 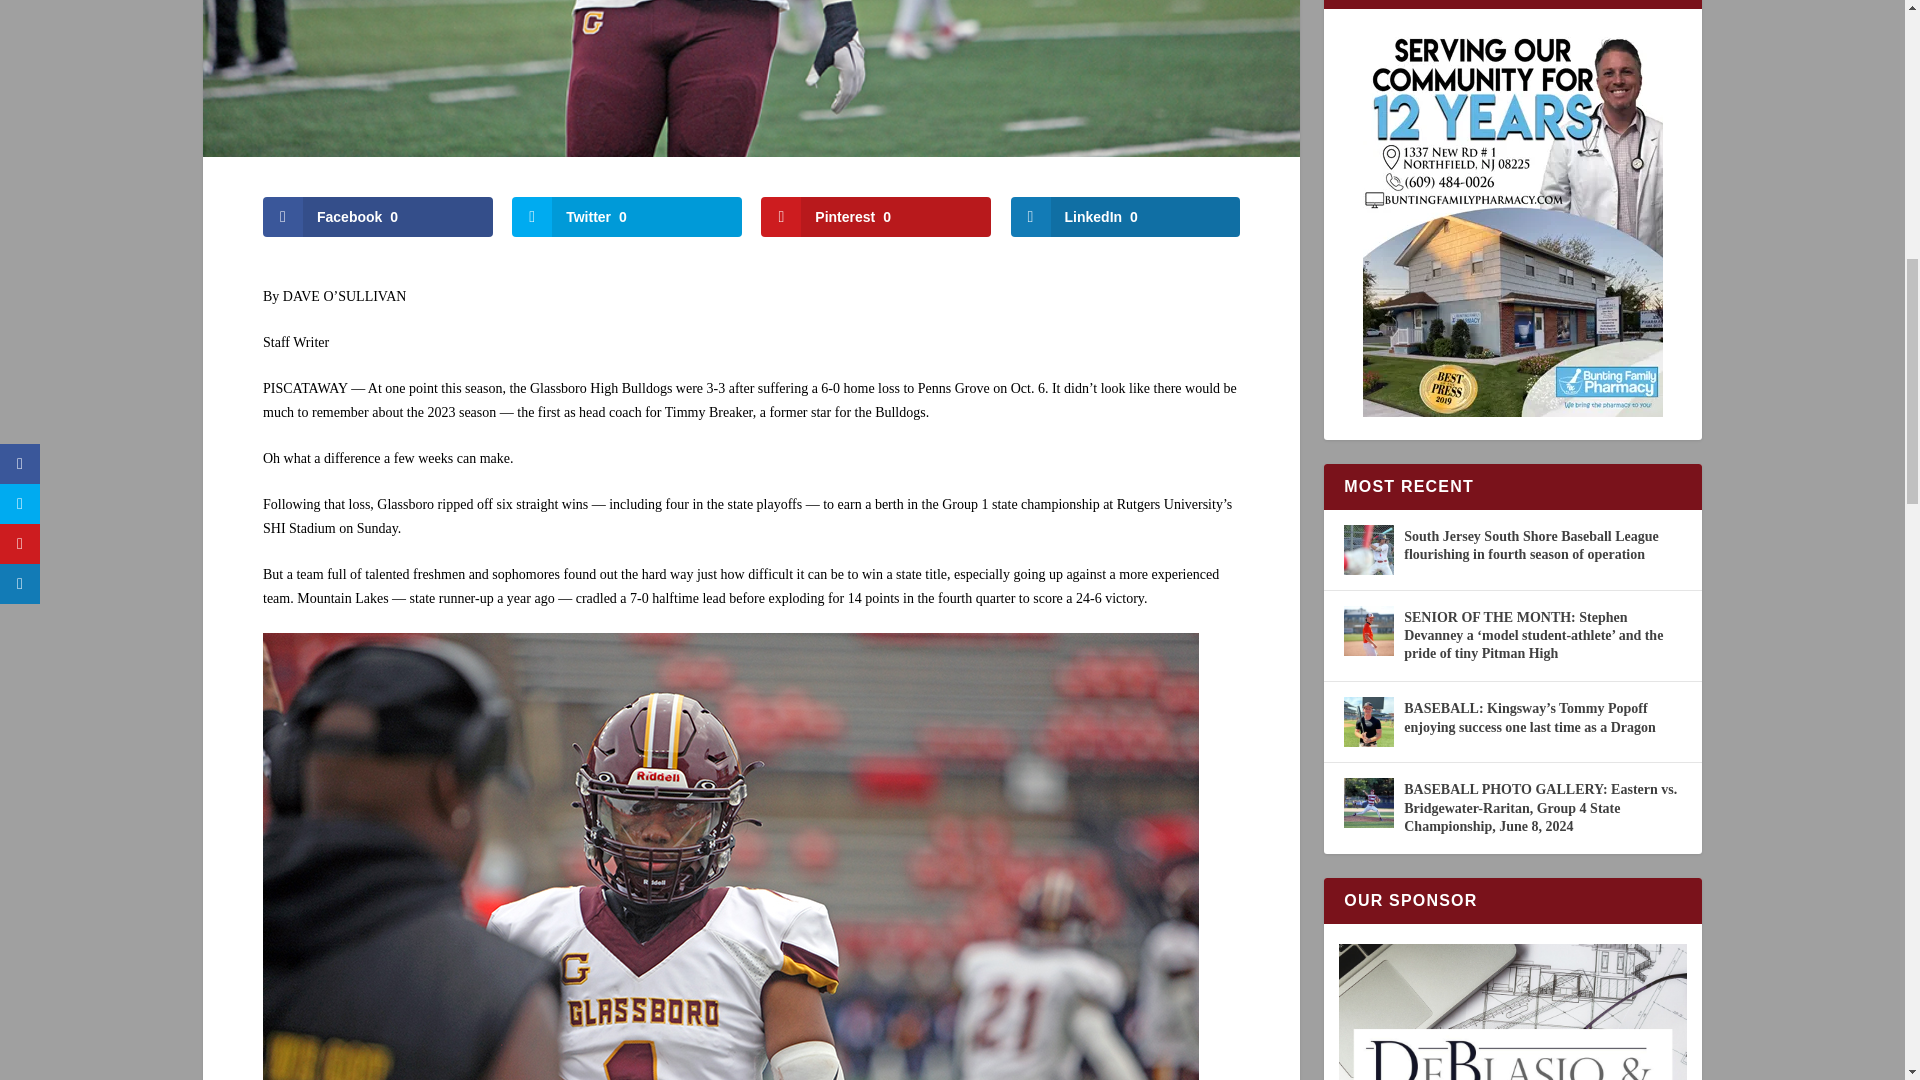 What do you see at coordinates (875, 216) in the screenshot?
I see `Pinterest 0` at bounding box center [875, 216].